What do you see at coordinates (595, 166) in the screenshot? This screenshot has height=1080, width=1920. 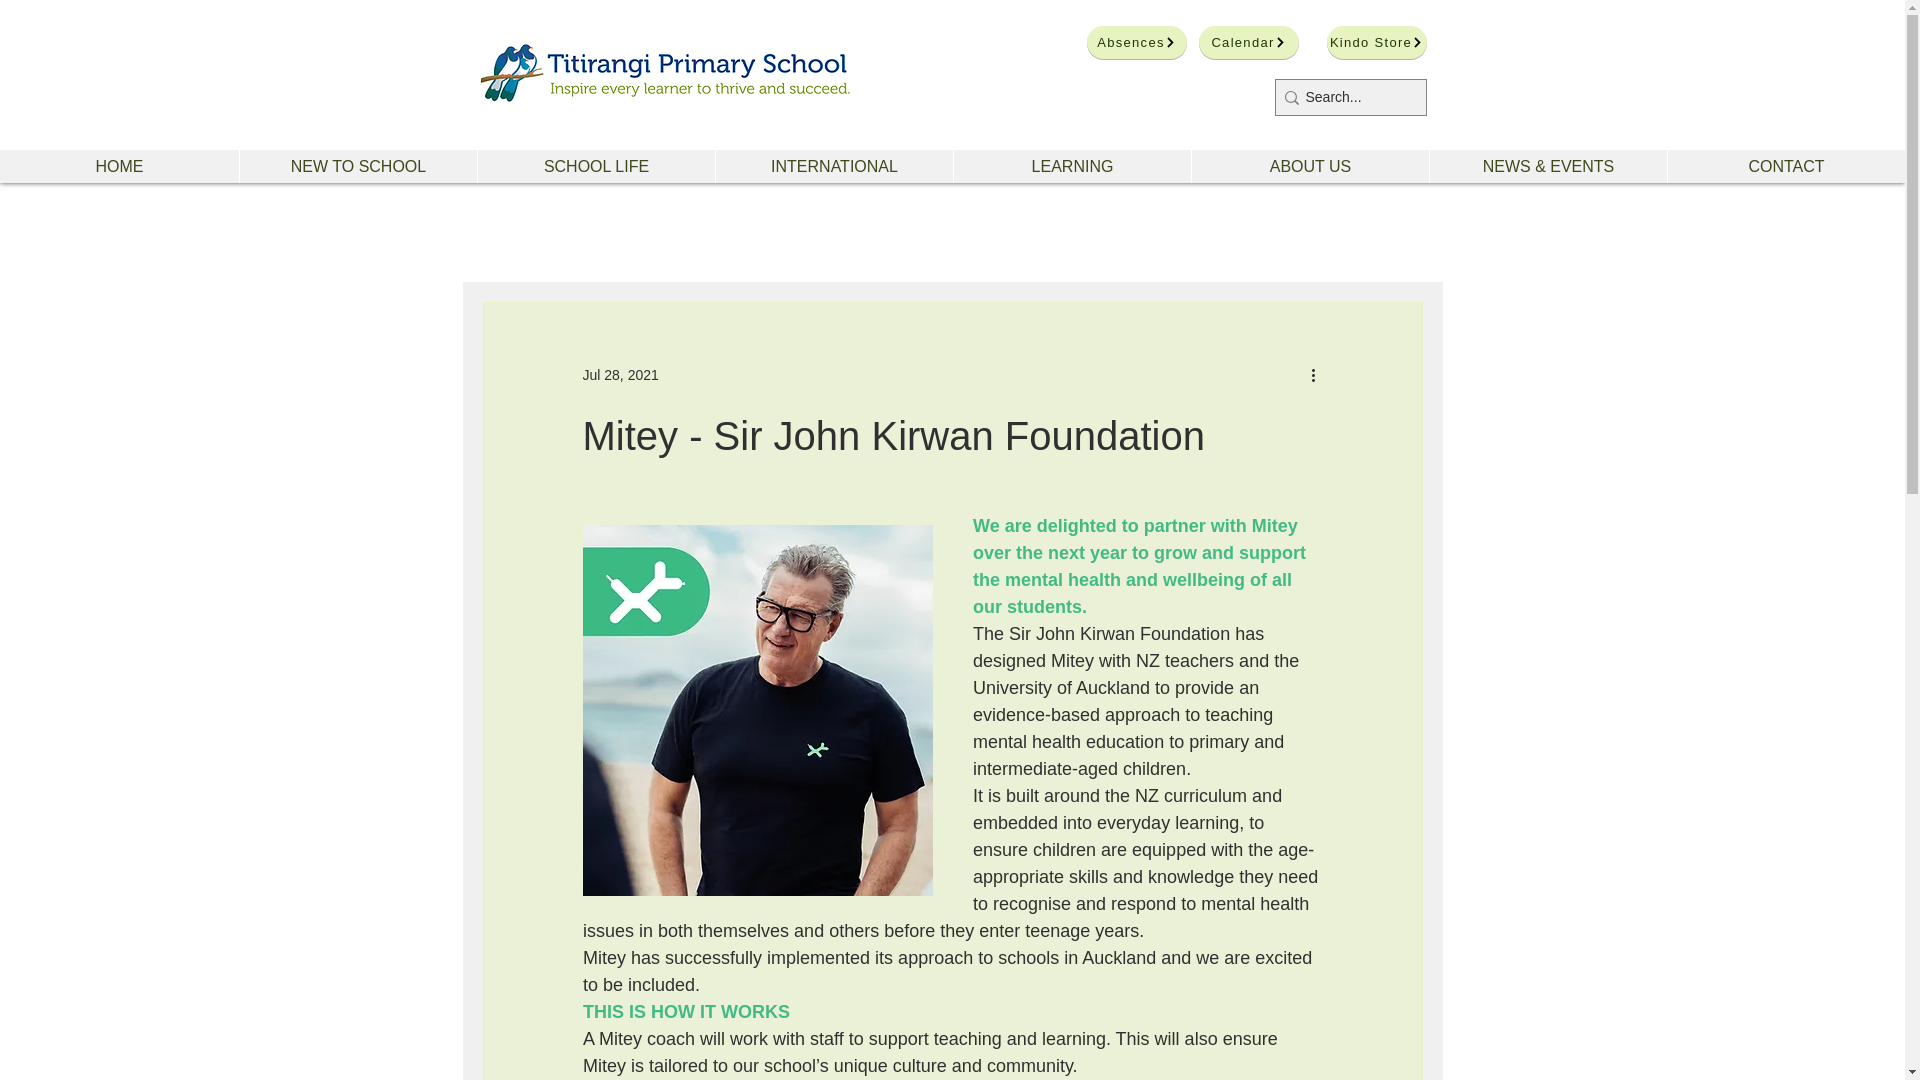 I see `SCHOOL LIFE` at bounding box center [595, 166].